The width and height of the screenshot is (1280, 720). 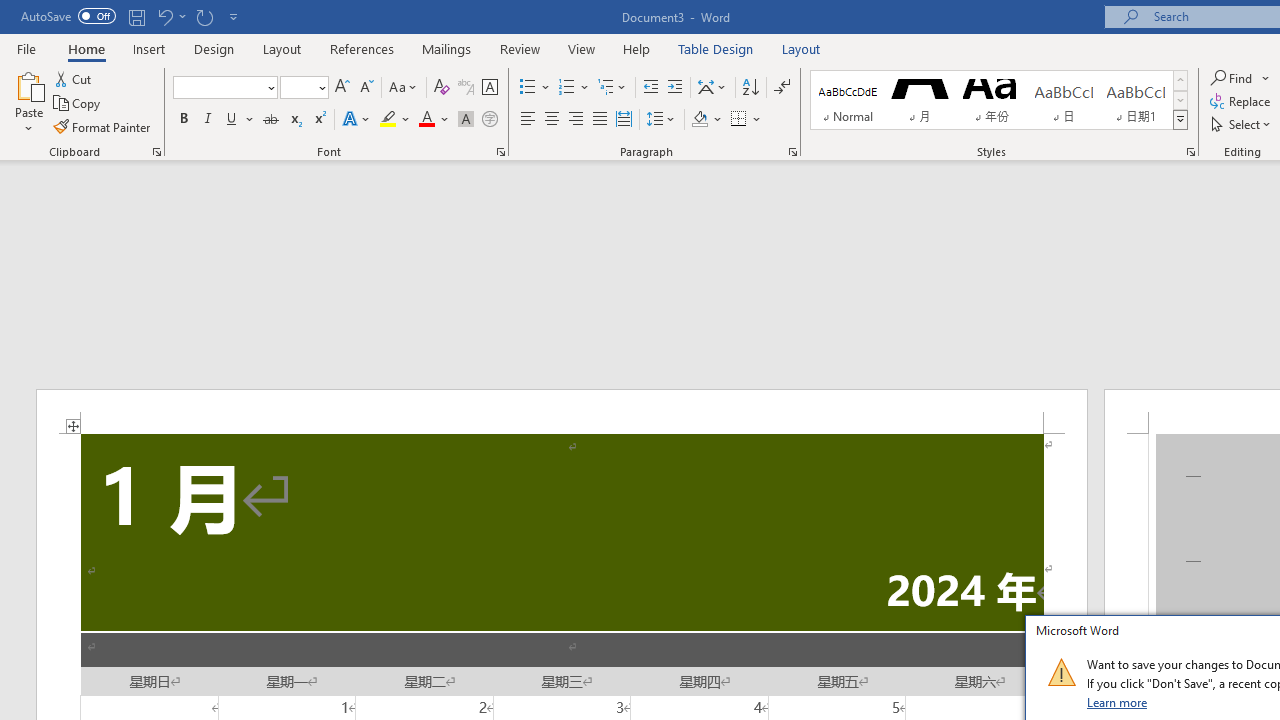 I want to click on Text Highlight Color, so click(x=395, y=120).